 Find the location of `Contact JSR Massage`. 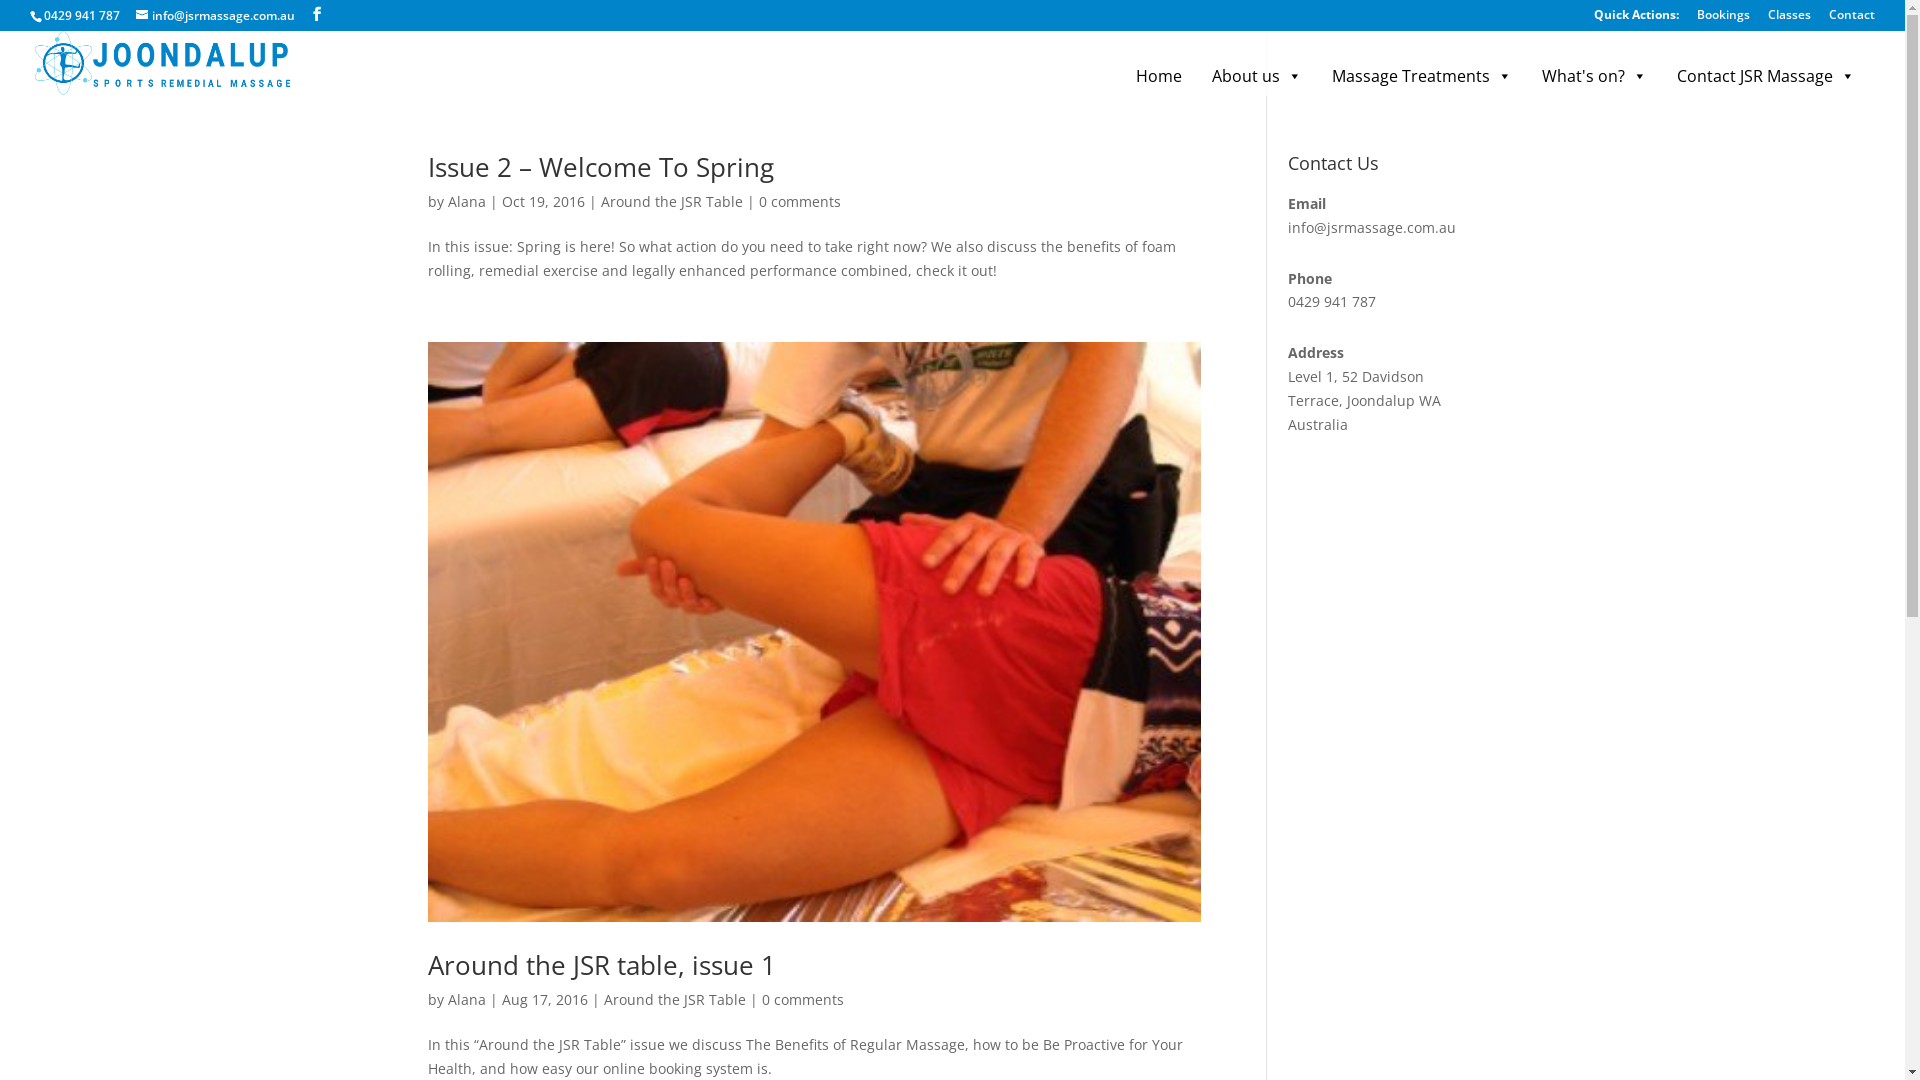

Contact JSR Massage is located at coordinates (1766, 76).